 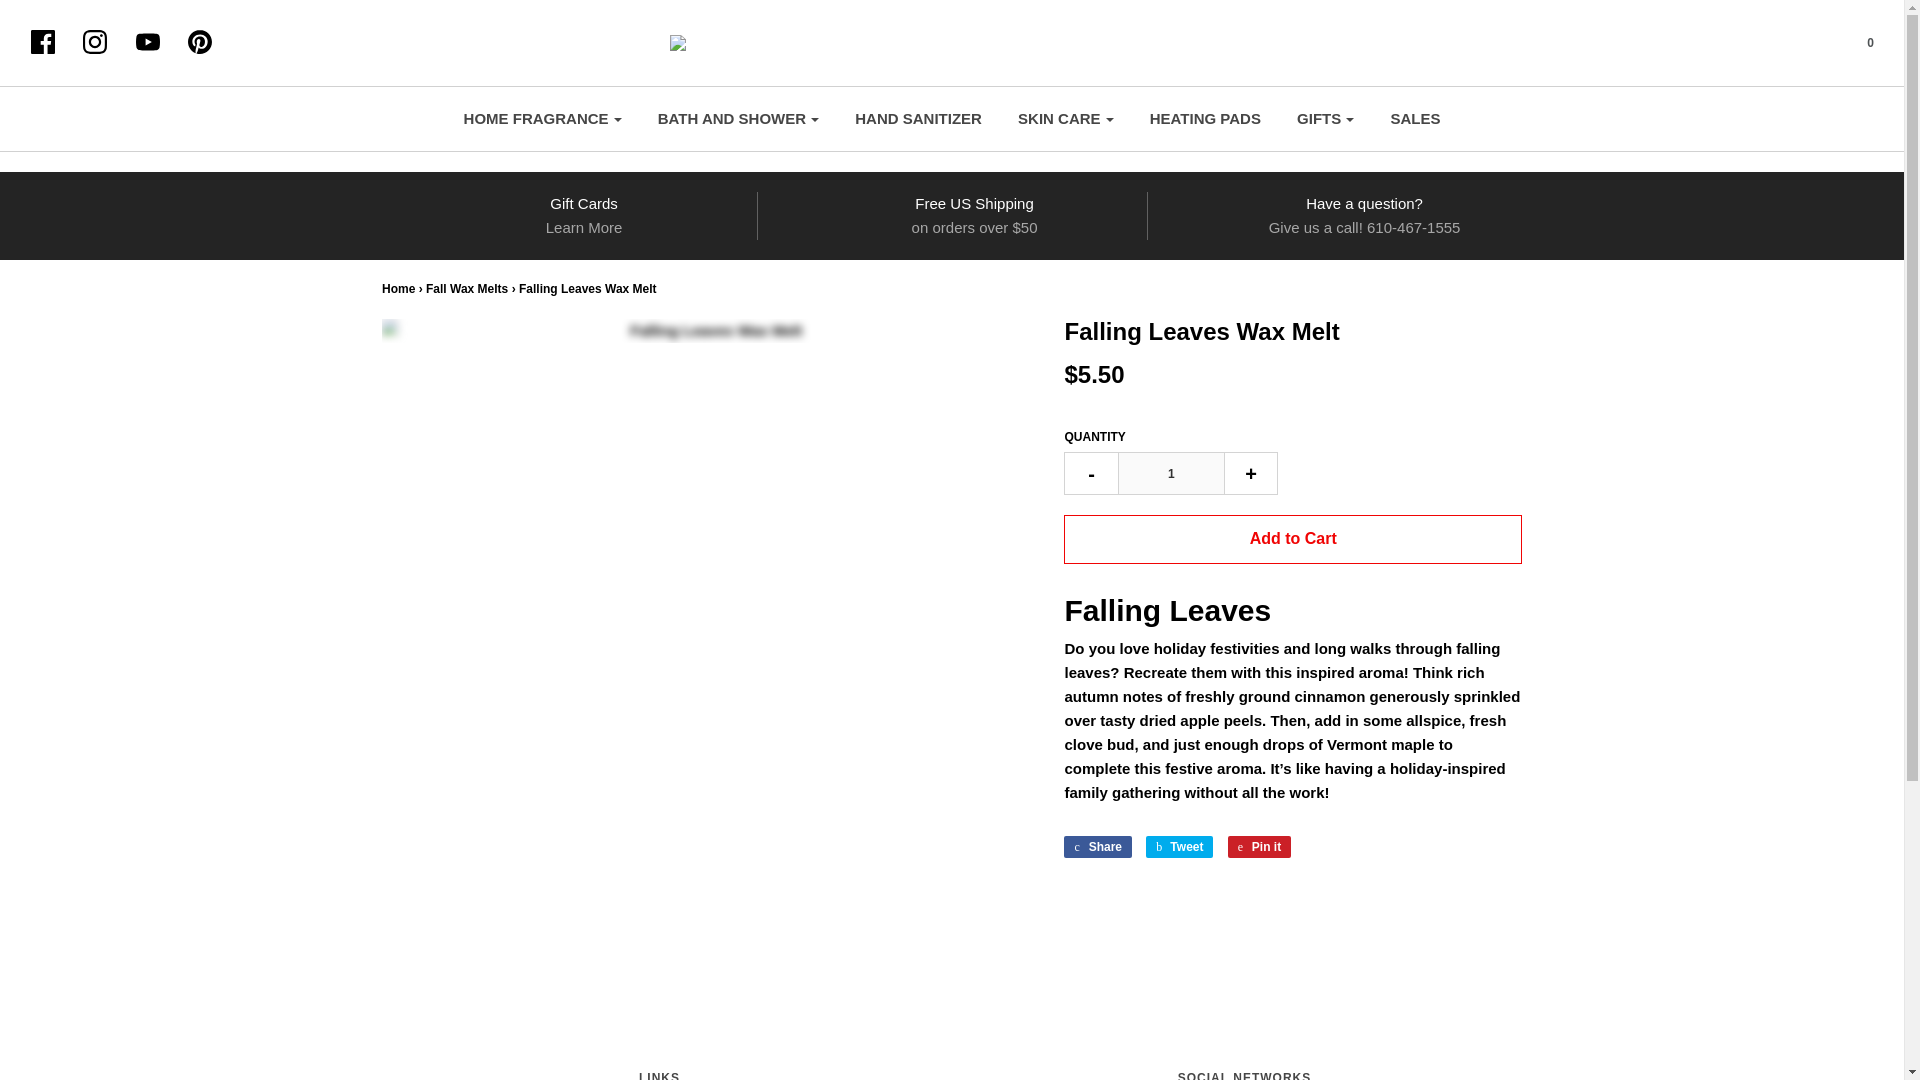 What do you see at coordinates (52, 43) in the screenshot?
I see `Facebook icon` at bounding box center [52, 43].